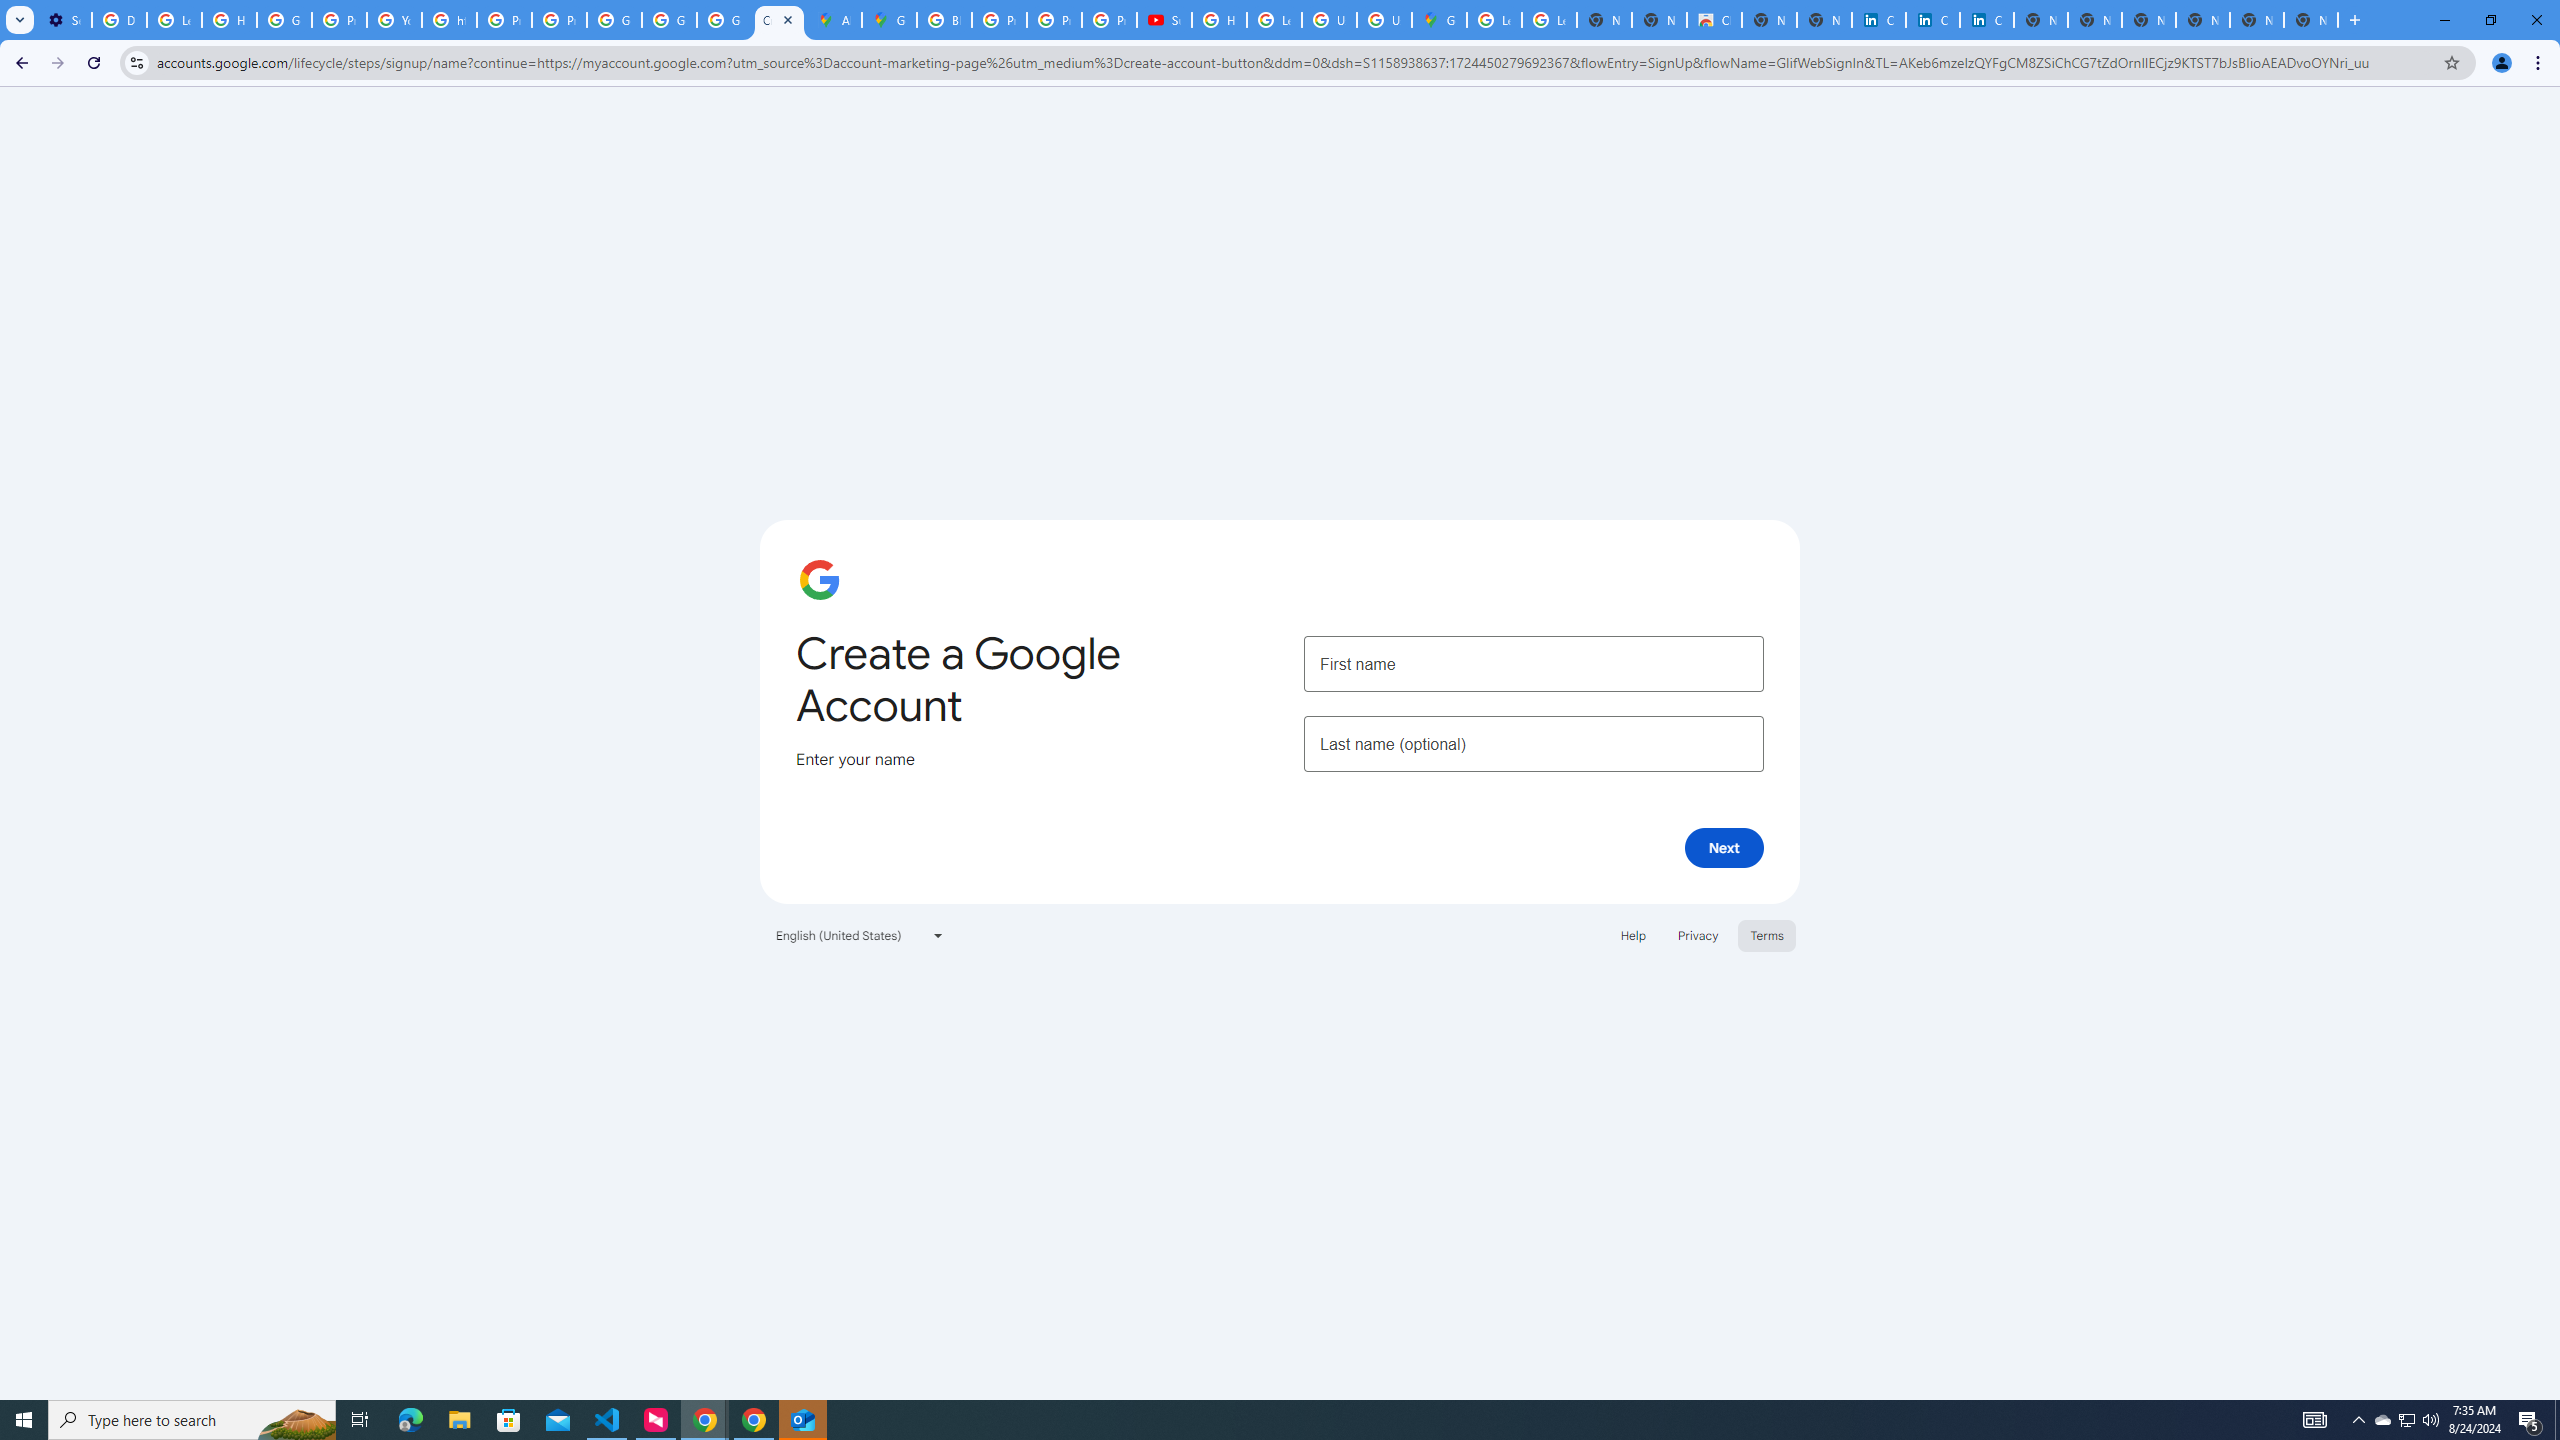 The height and width of the screenshot is (1440, 2560). Describe the element at coordinates (1164, 20) in the screenshot. I see `Subscriptions - YouTube` at that location.